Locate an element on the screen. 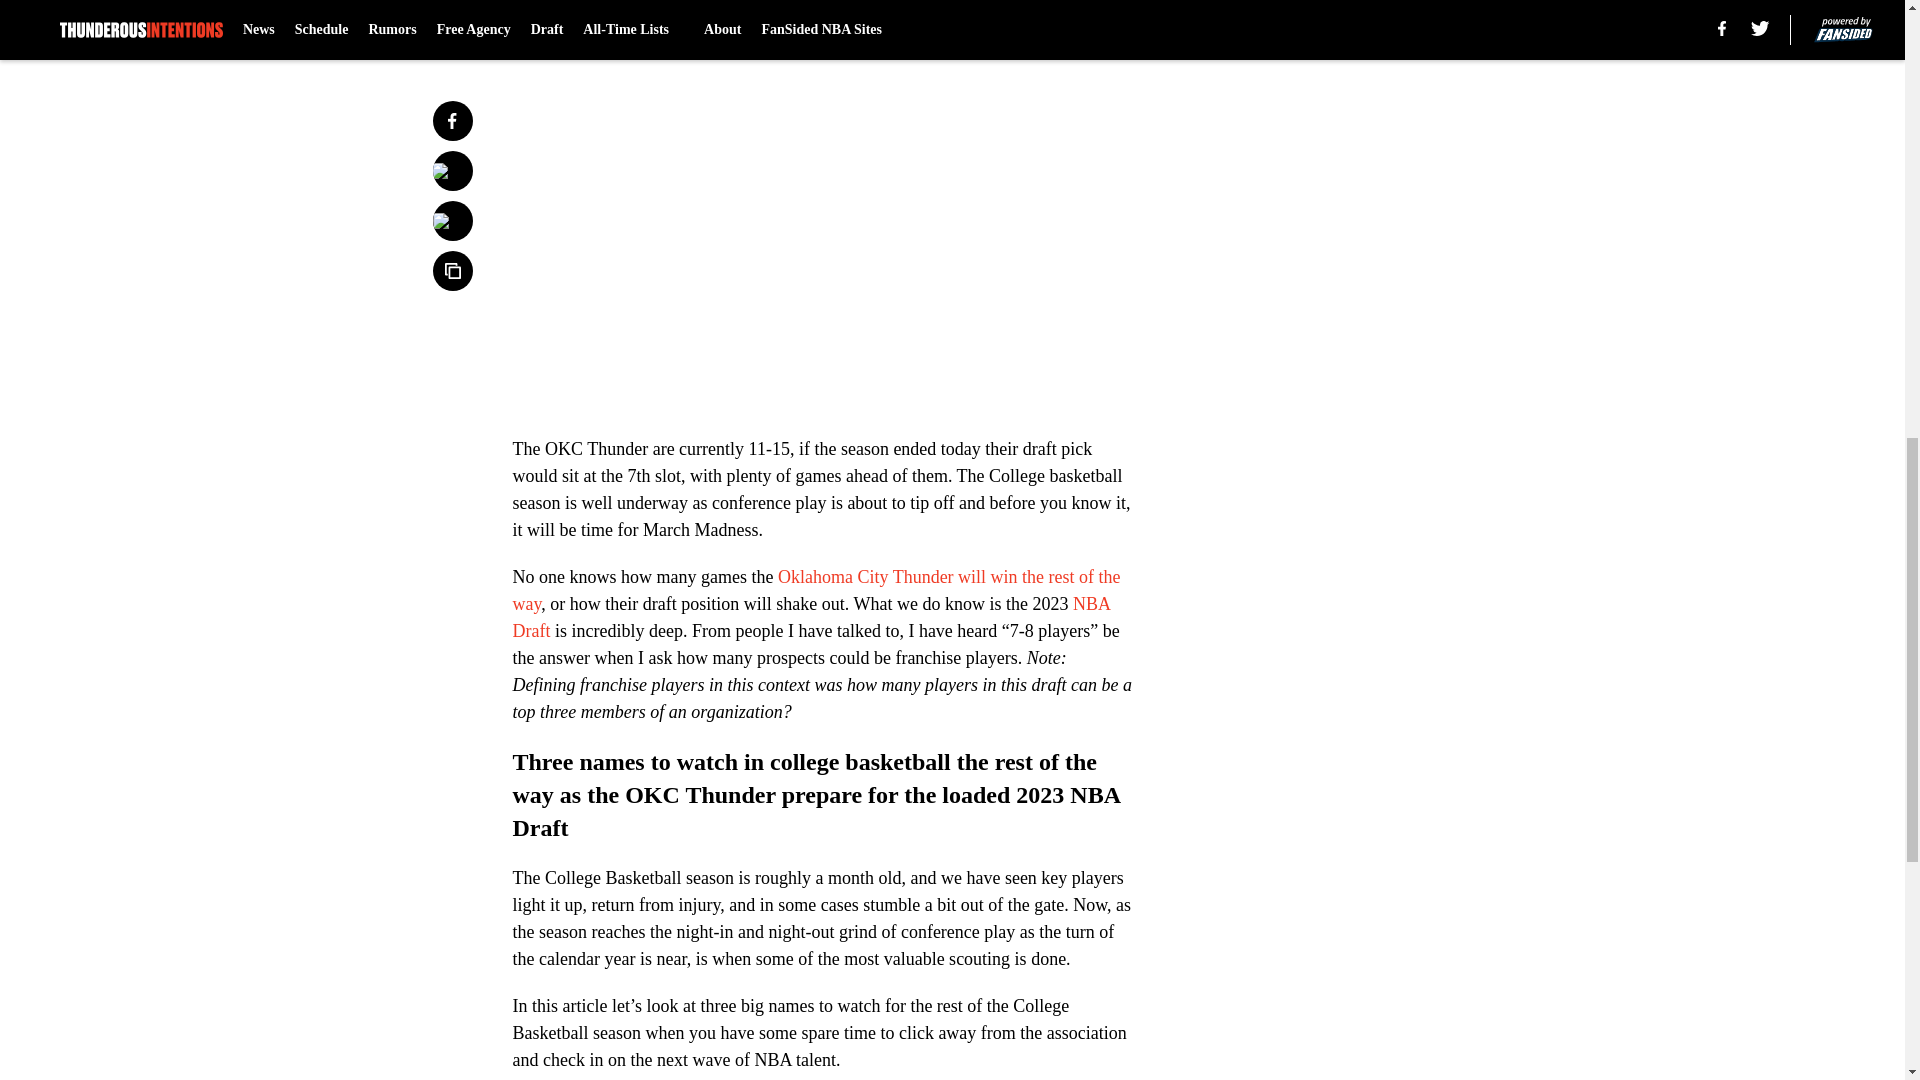 This screenshot has height=1080, width=1920. Oklahoma City Thunder will win the rest of the way is located at coordinates (816, 590).